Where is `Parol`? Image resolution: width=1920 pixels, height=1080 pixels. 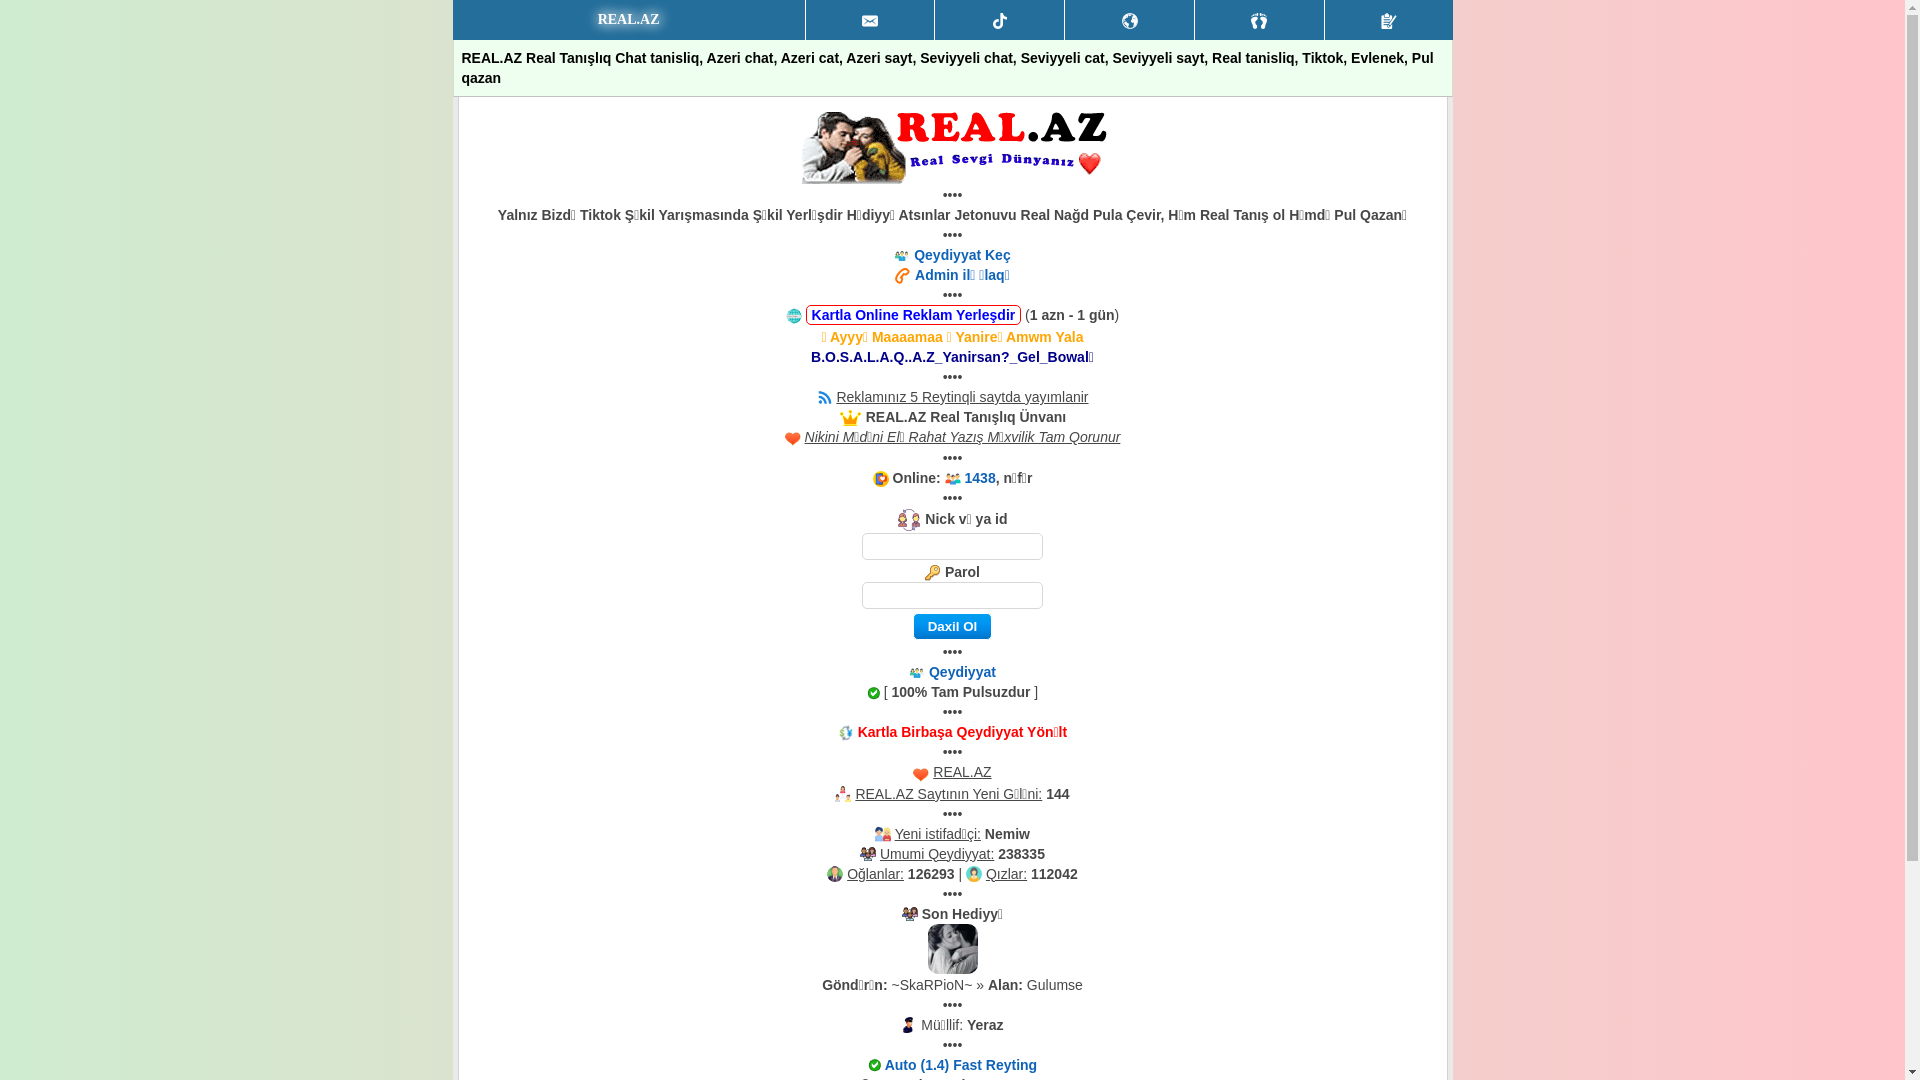 Parol is located at coordinates (952, 596).